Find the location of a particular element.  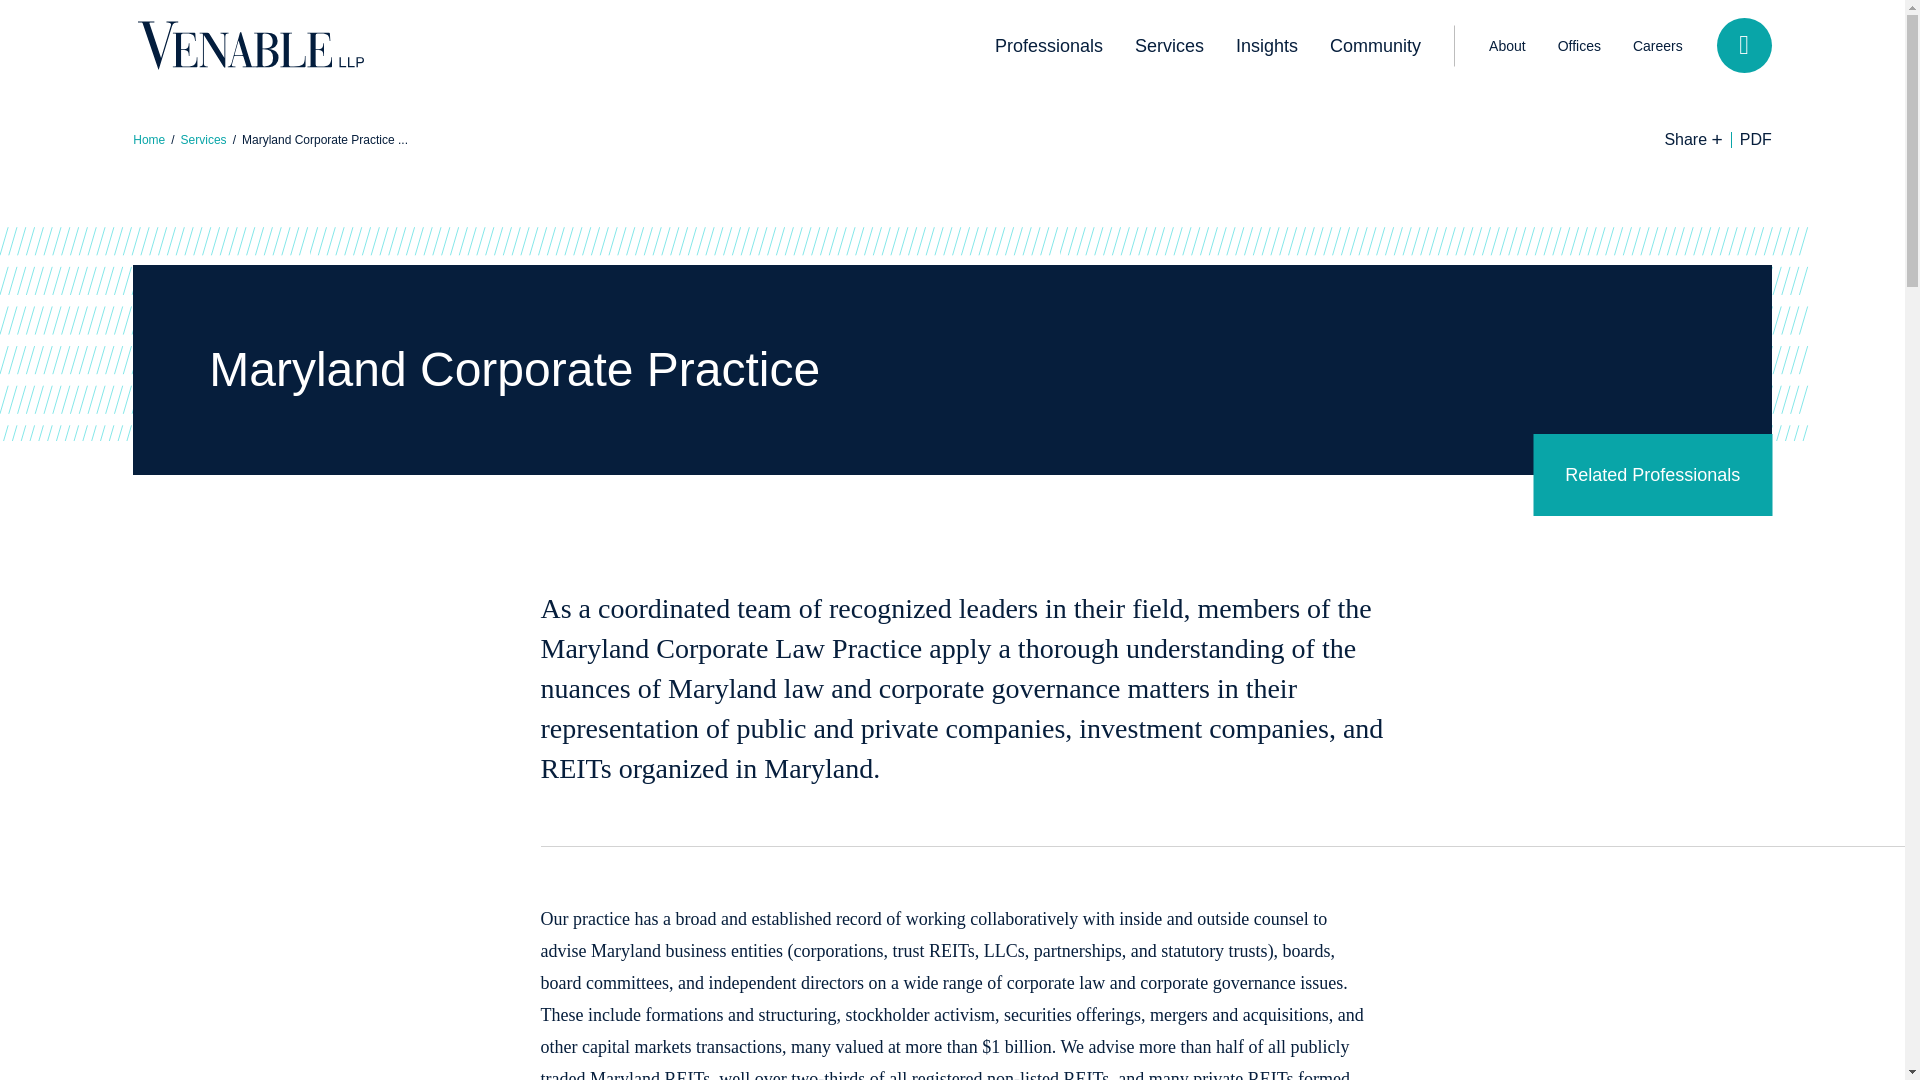

PDF is located at coordinates (1755, 139).